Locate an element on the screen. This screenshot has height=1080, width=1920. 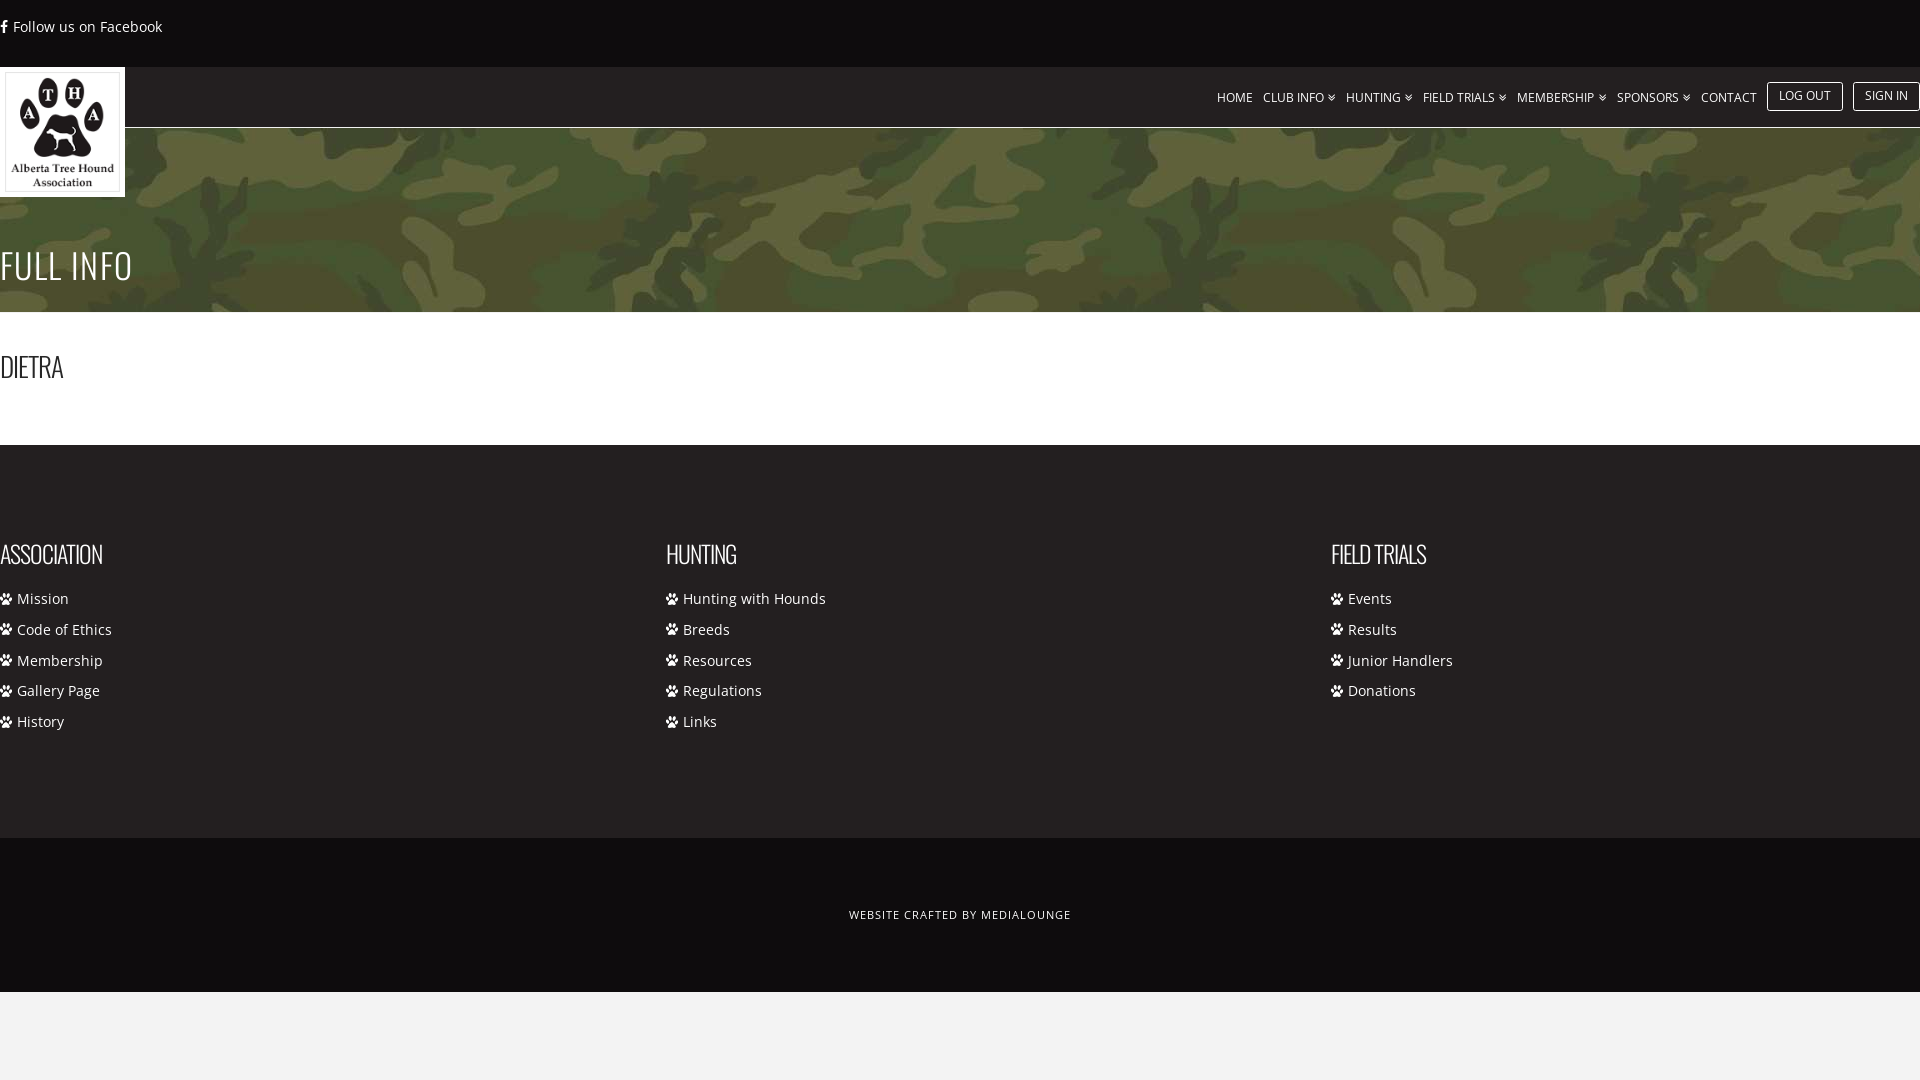
SPONSORS is located at coordinates (1659, 92).